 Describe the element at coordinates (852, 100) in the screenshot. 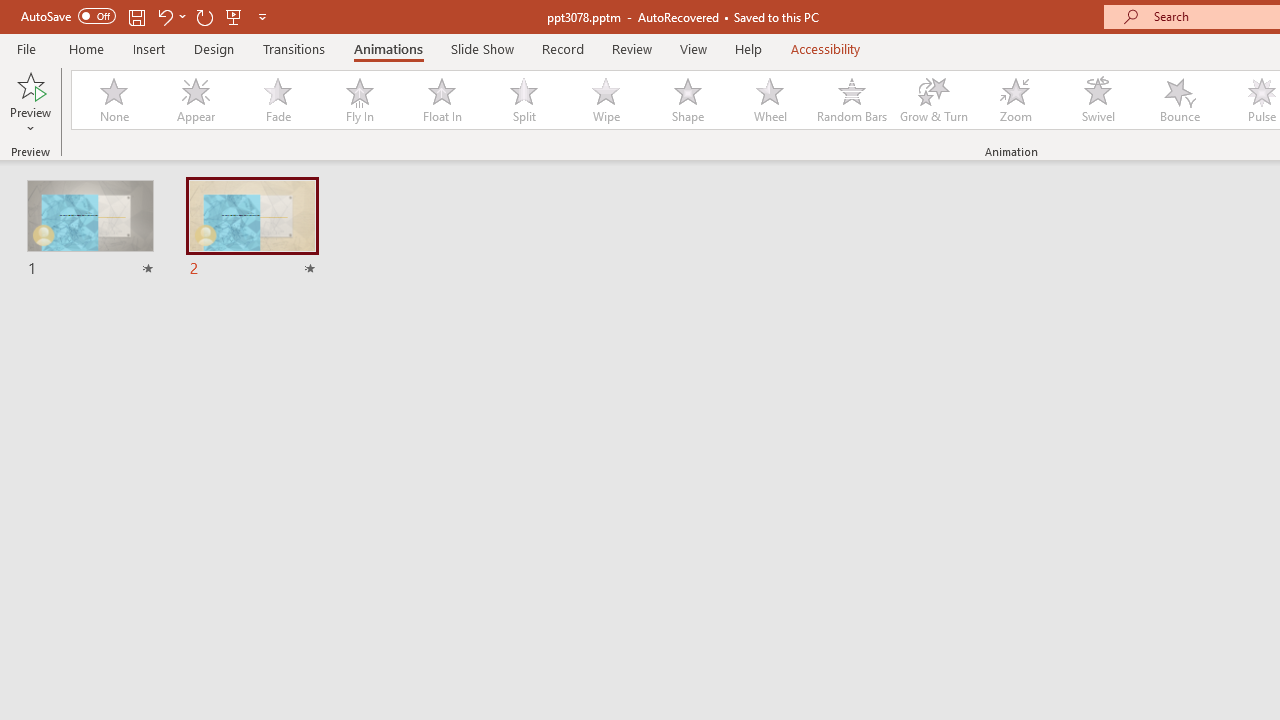

I see `Random Bars` at that location.